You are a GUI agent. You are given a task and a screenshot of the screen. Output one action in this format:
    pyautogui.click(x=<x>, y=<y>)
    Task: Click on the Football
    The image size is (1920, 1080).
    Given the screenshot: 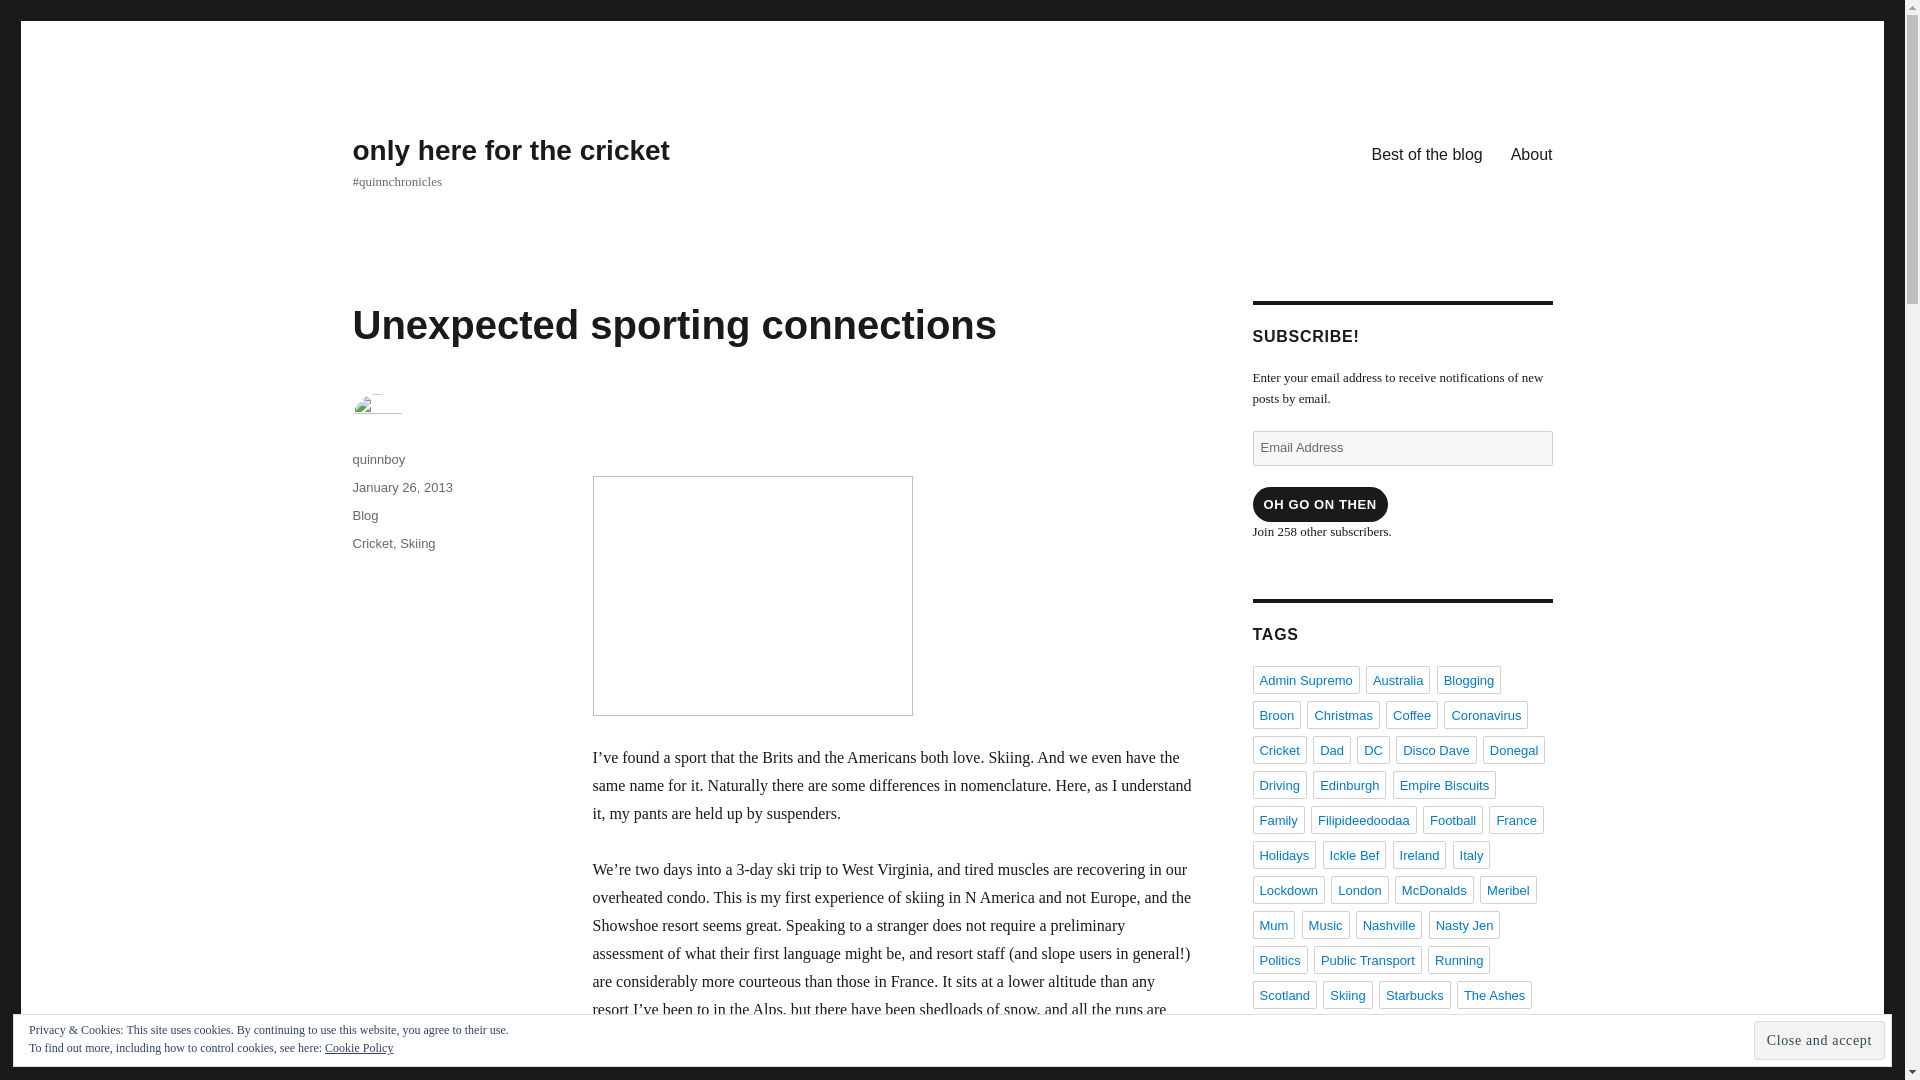 What is the action you would take?
    pyautogui.click(x=1452, y=819)
    